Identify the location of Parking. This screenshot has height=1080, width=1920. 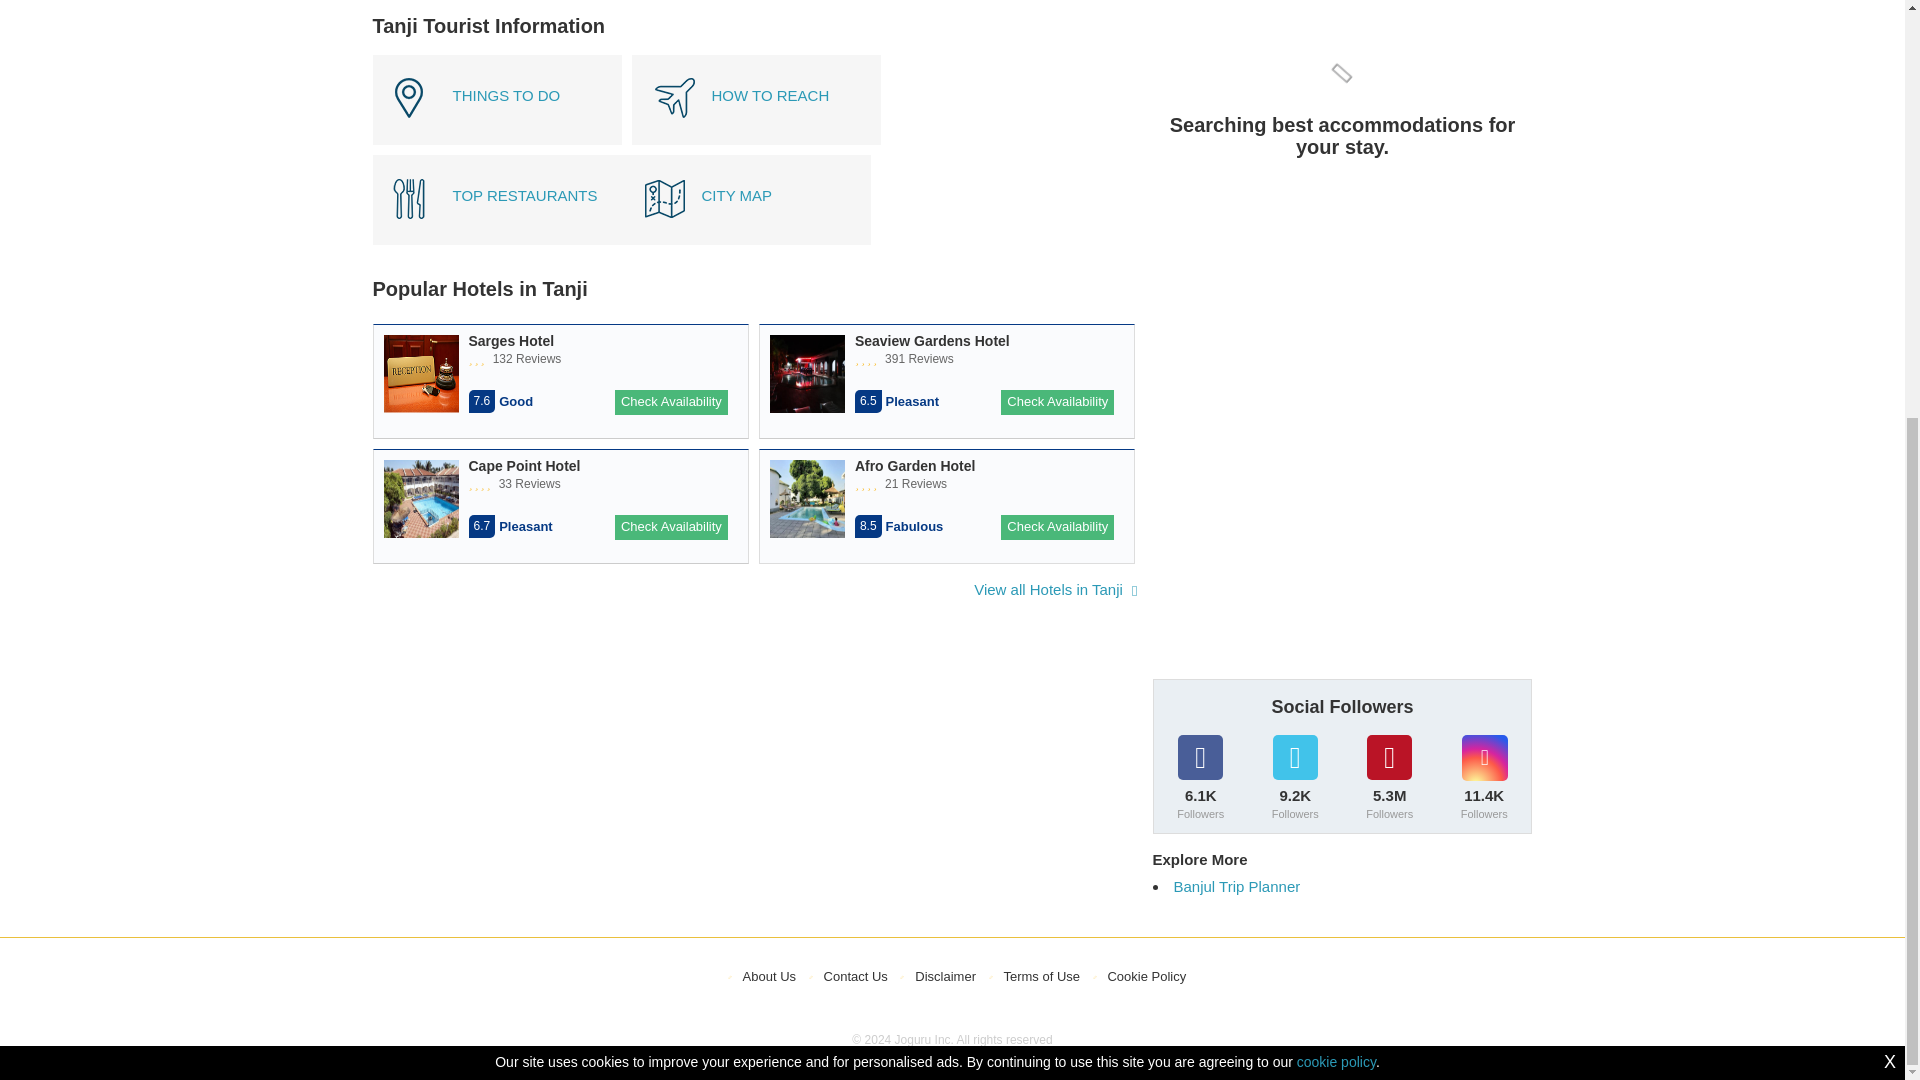
(528, 376).